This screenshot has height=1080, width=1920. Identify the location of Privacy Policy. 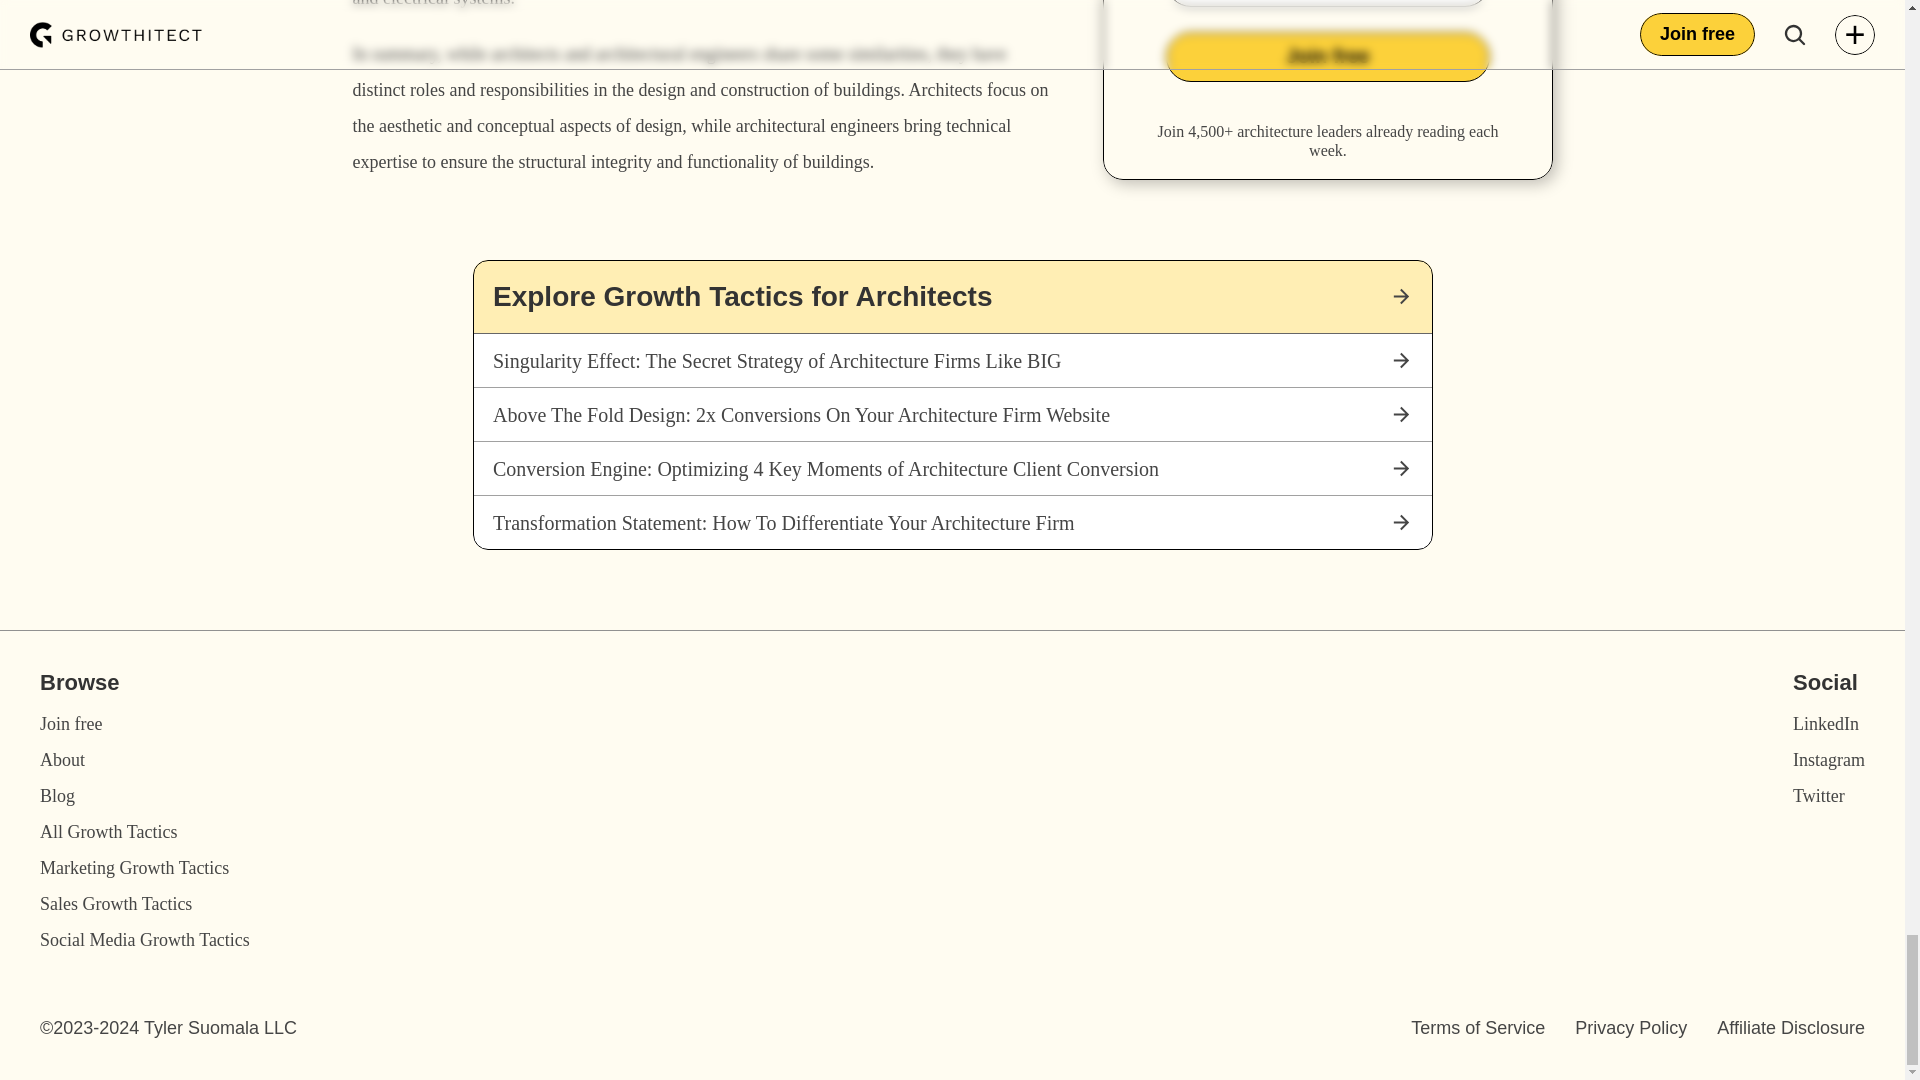
(1630, 1028).